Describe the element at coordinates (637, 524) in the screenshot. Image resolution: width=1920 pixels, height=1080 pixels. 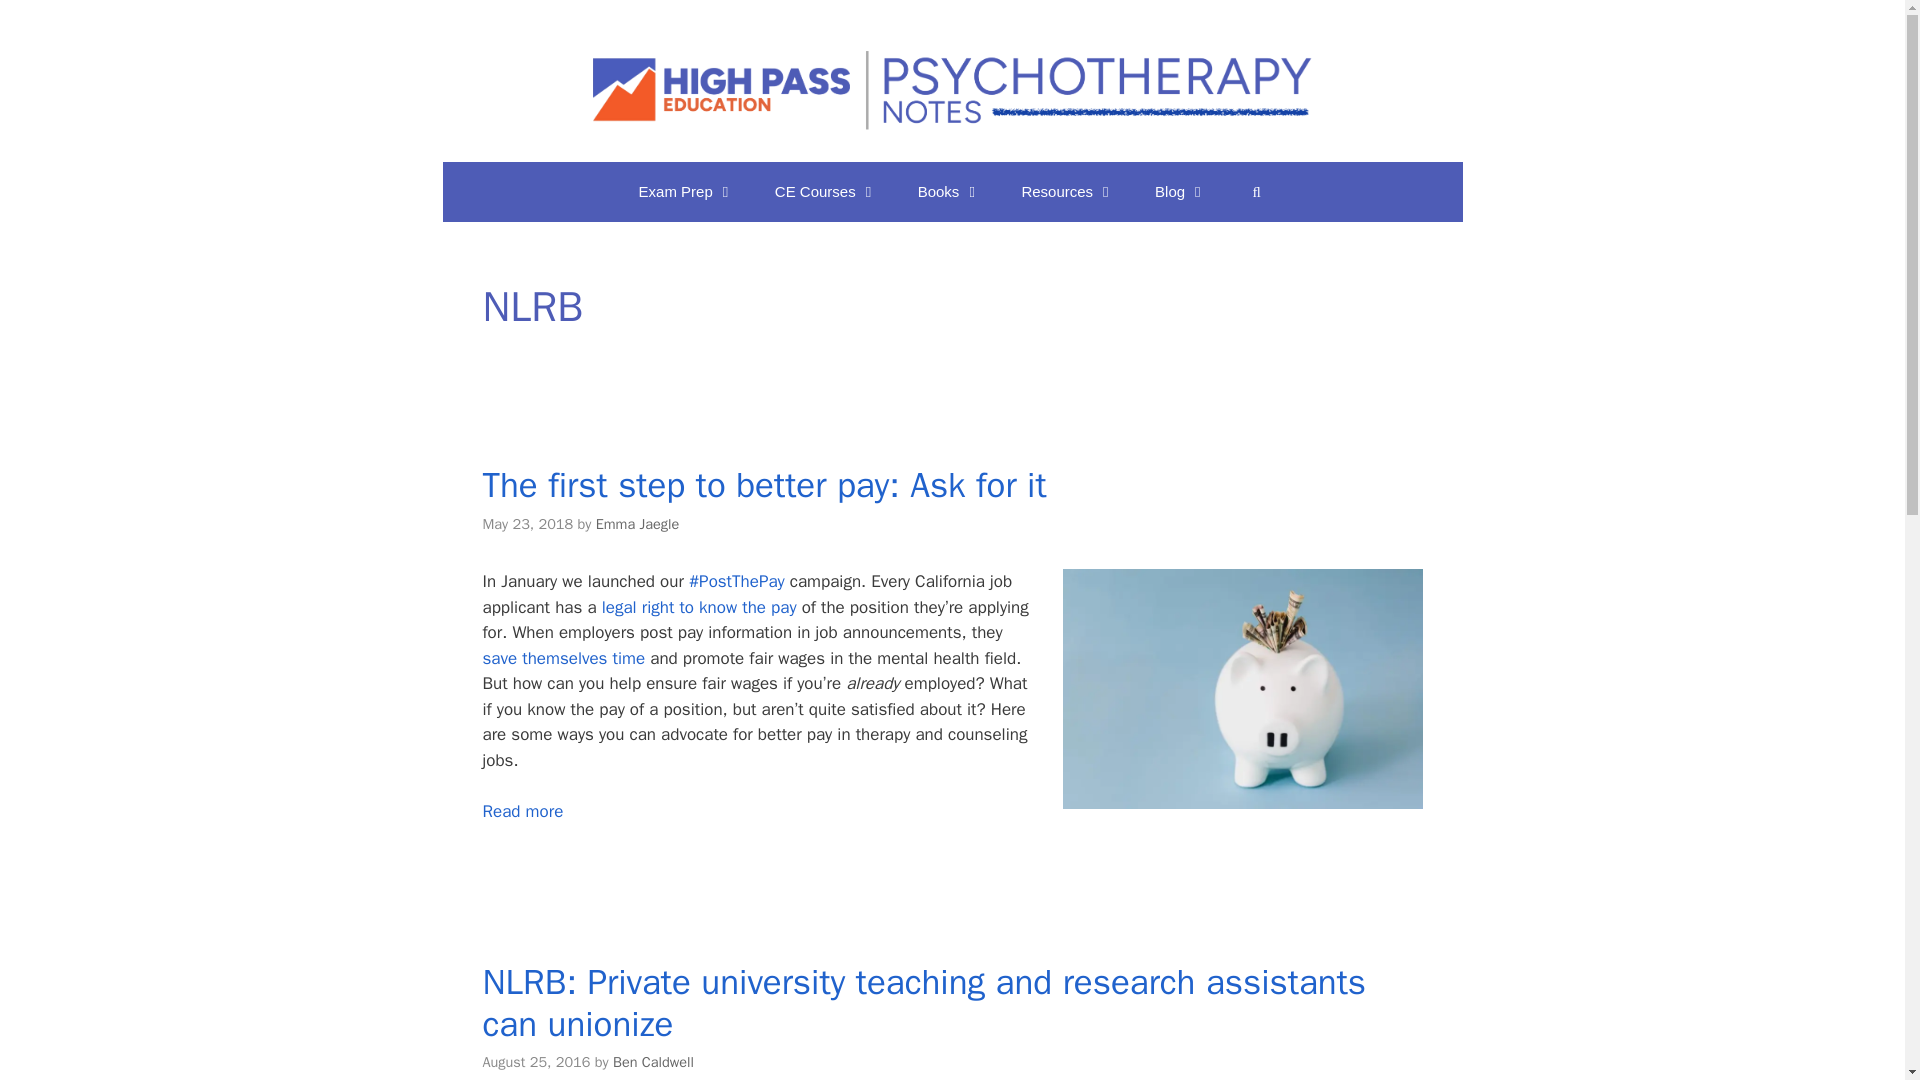
I see `Emma Jaegle` at that location.